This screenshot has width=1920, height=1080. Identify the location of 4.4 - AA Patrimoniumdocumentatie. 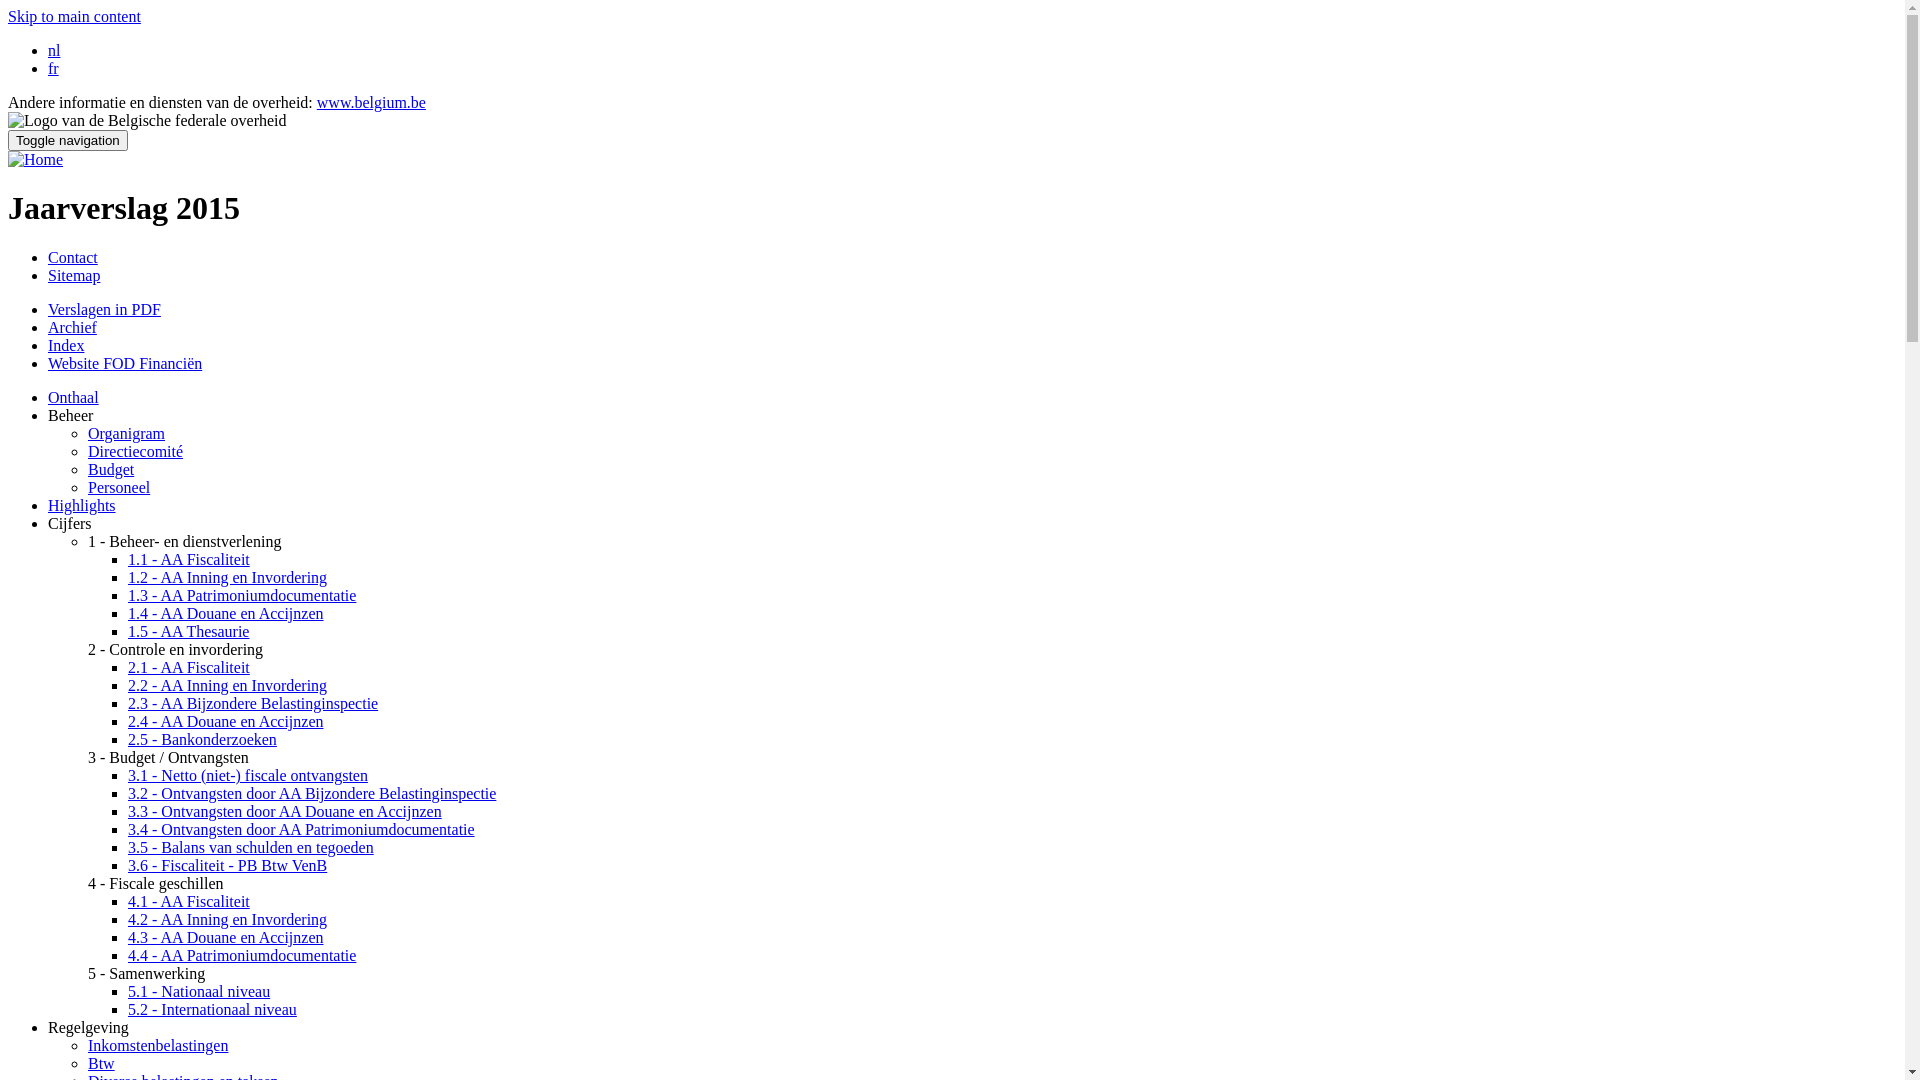
(242, 956).